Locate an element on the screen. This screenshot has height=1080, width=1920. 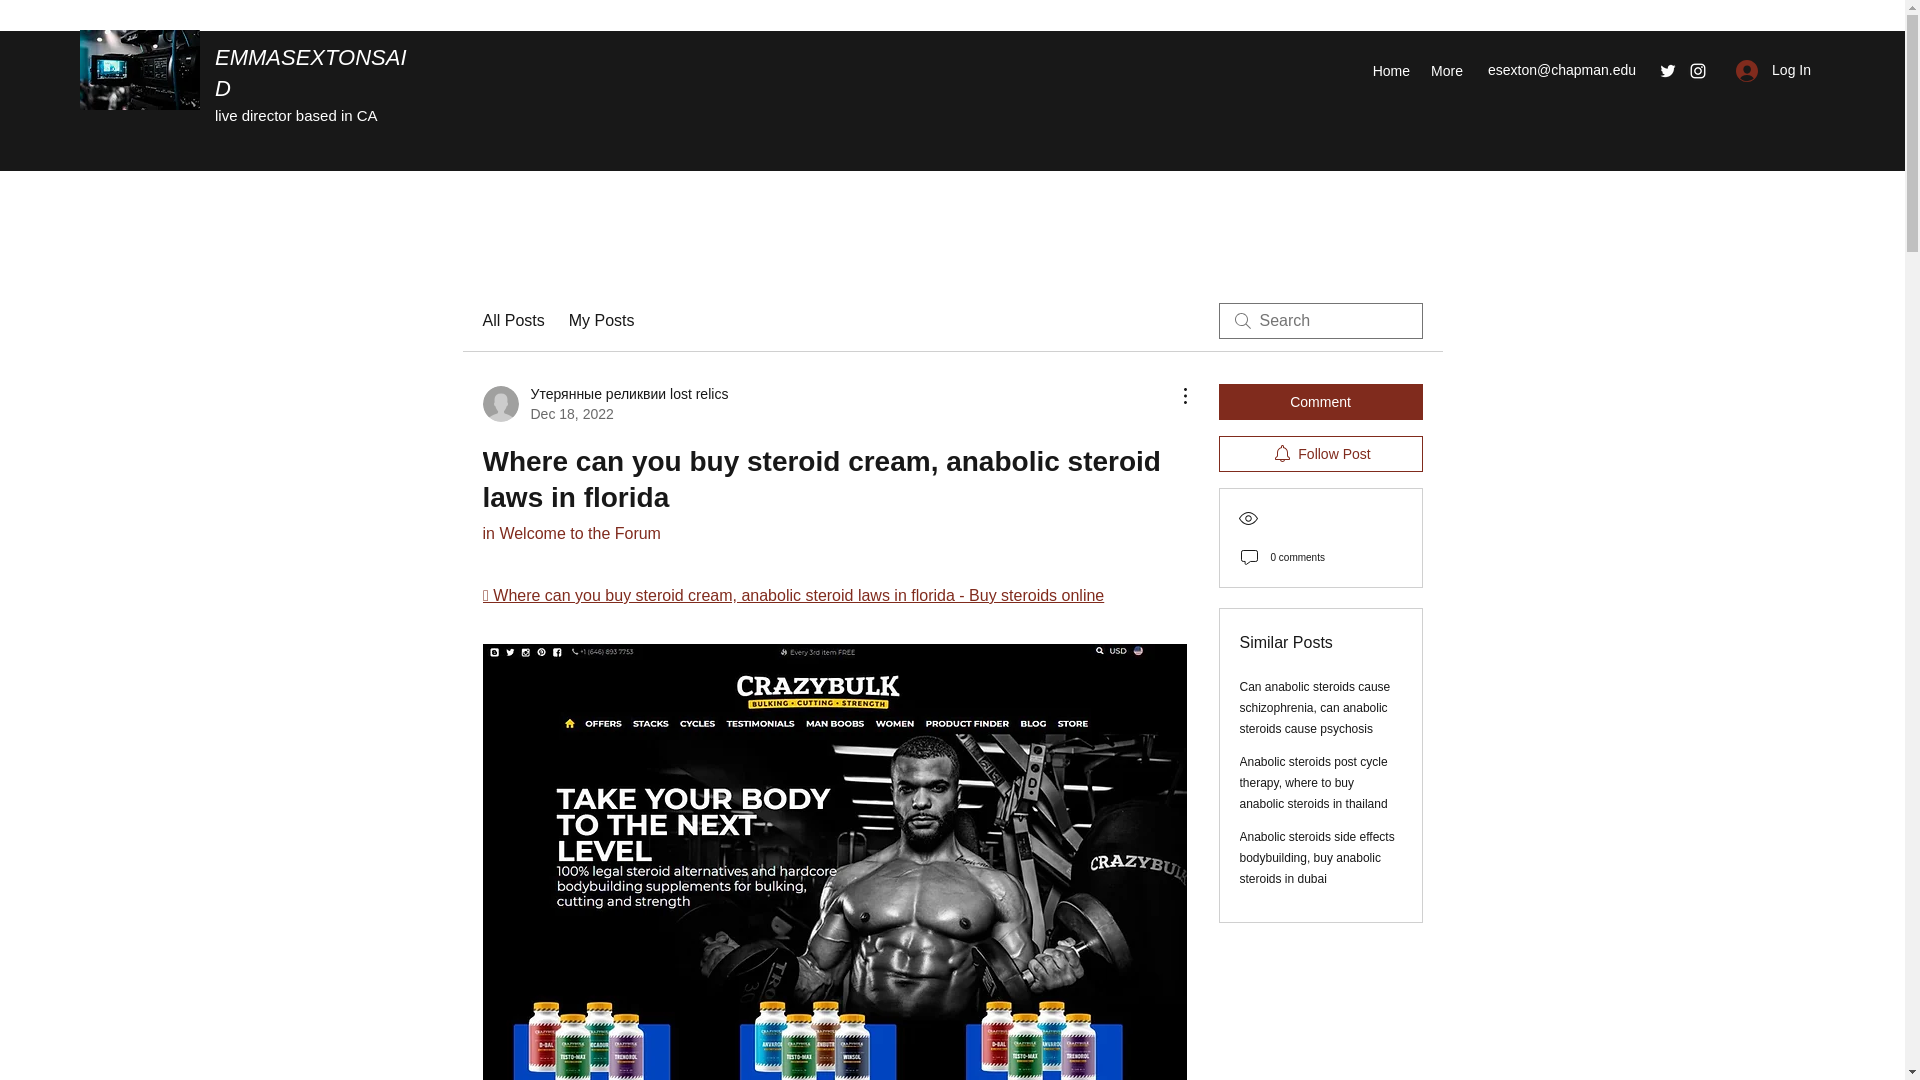
My Posts is located at coordinates (602, 320).